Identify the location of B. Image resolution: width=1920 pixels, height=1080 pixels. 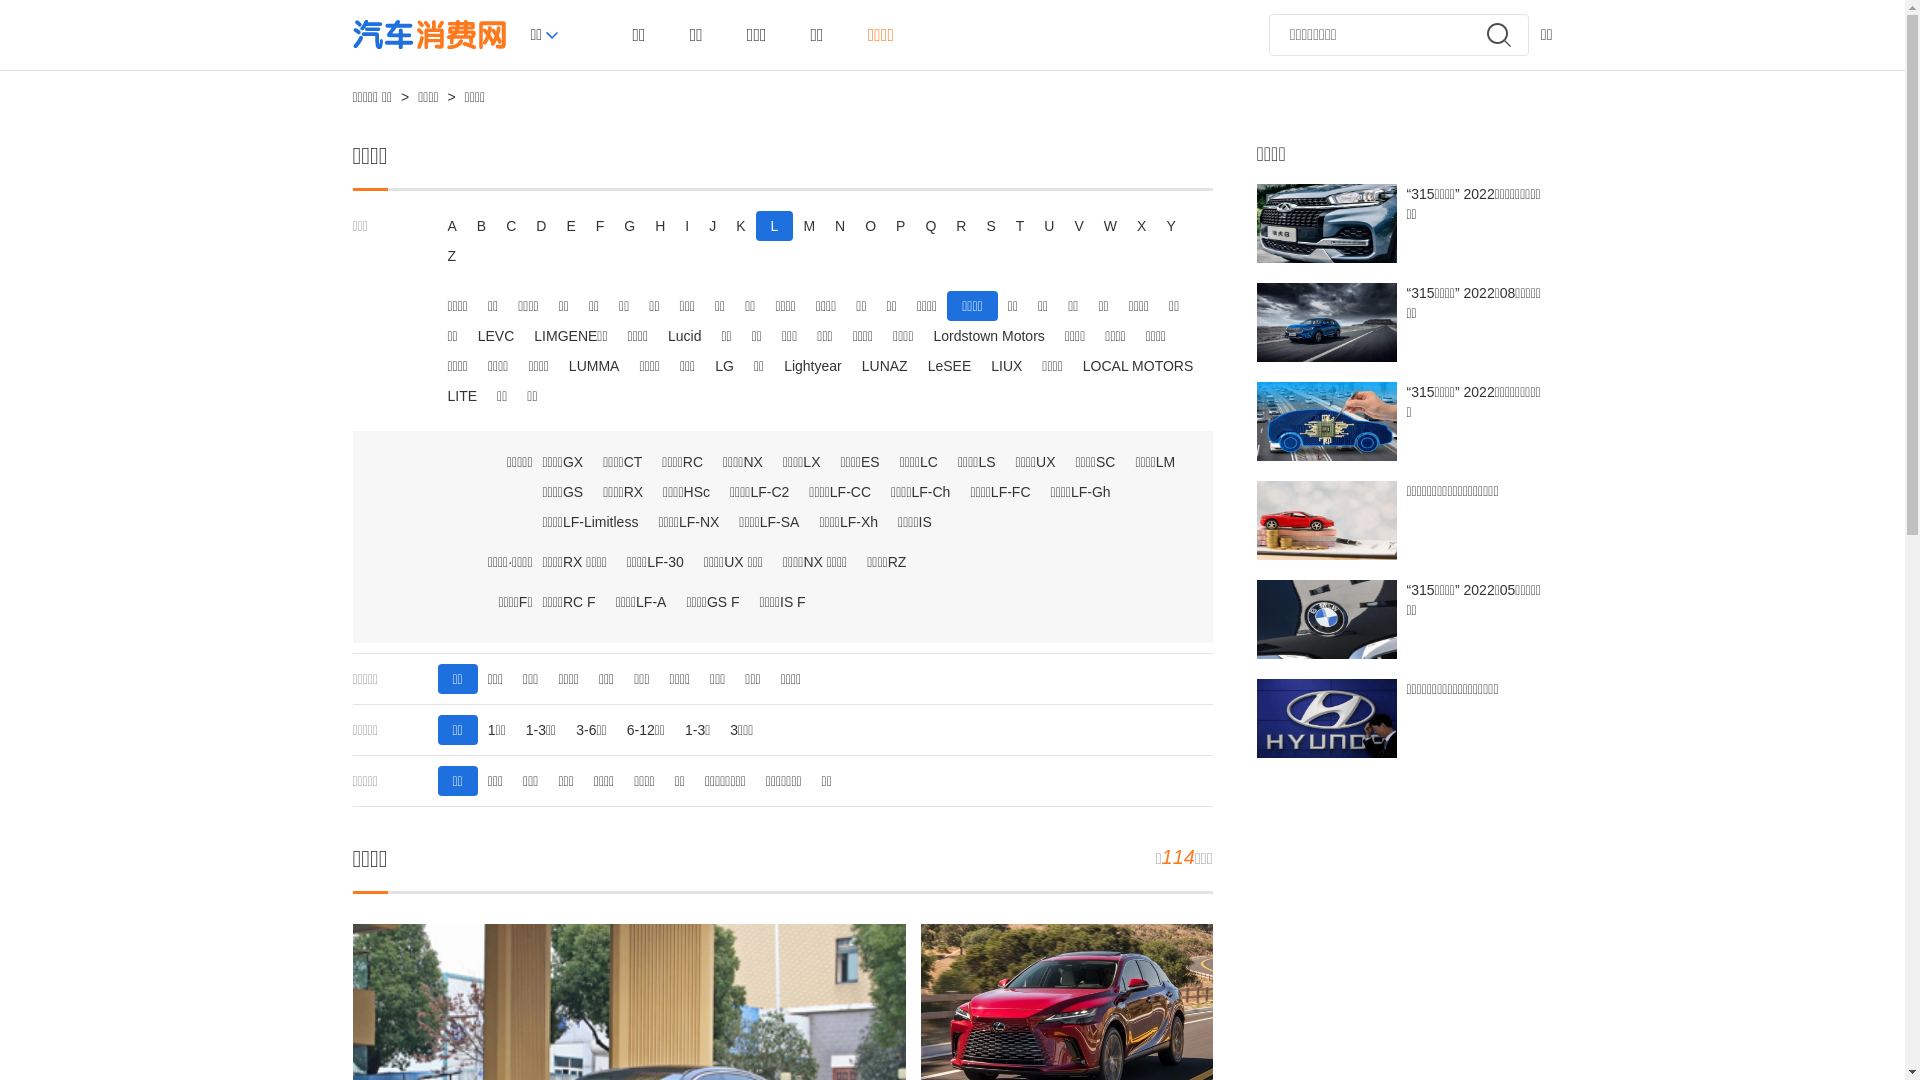
(482, 226).